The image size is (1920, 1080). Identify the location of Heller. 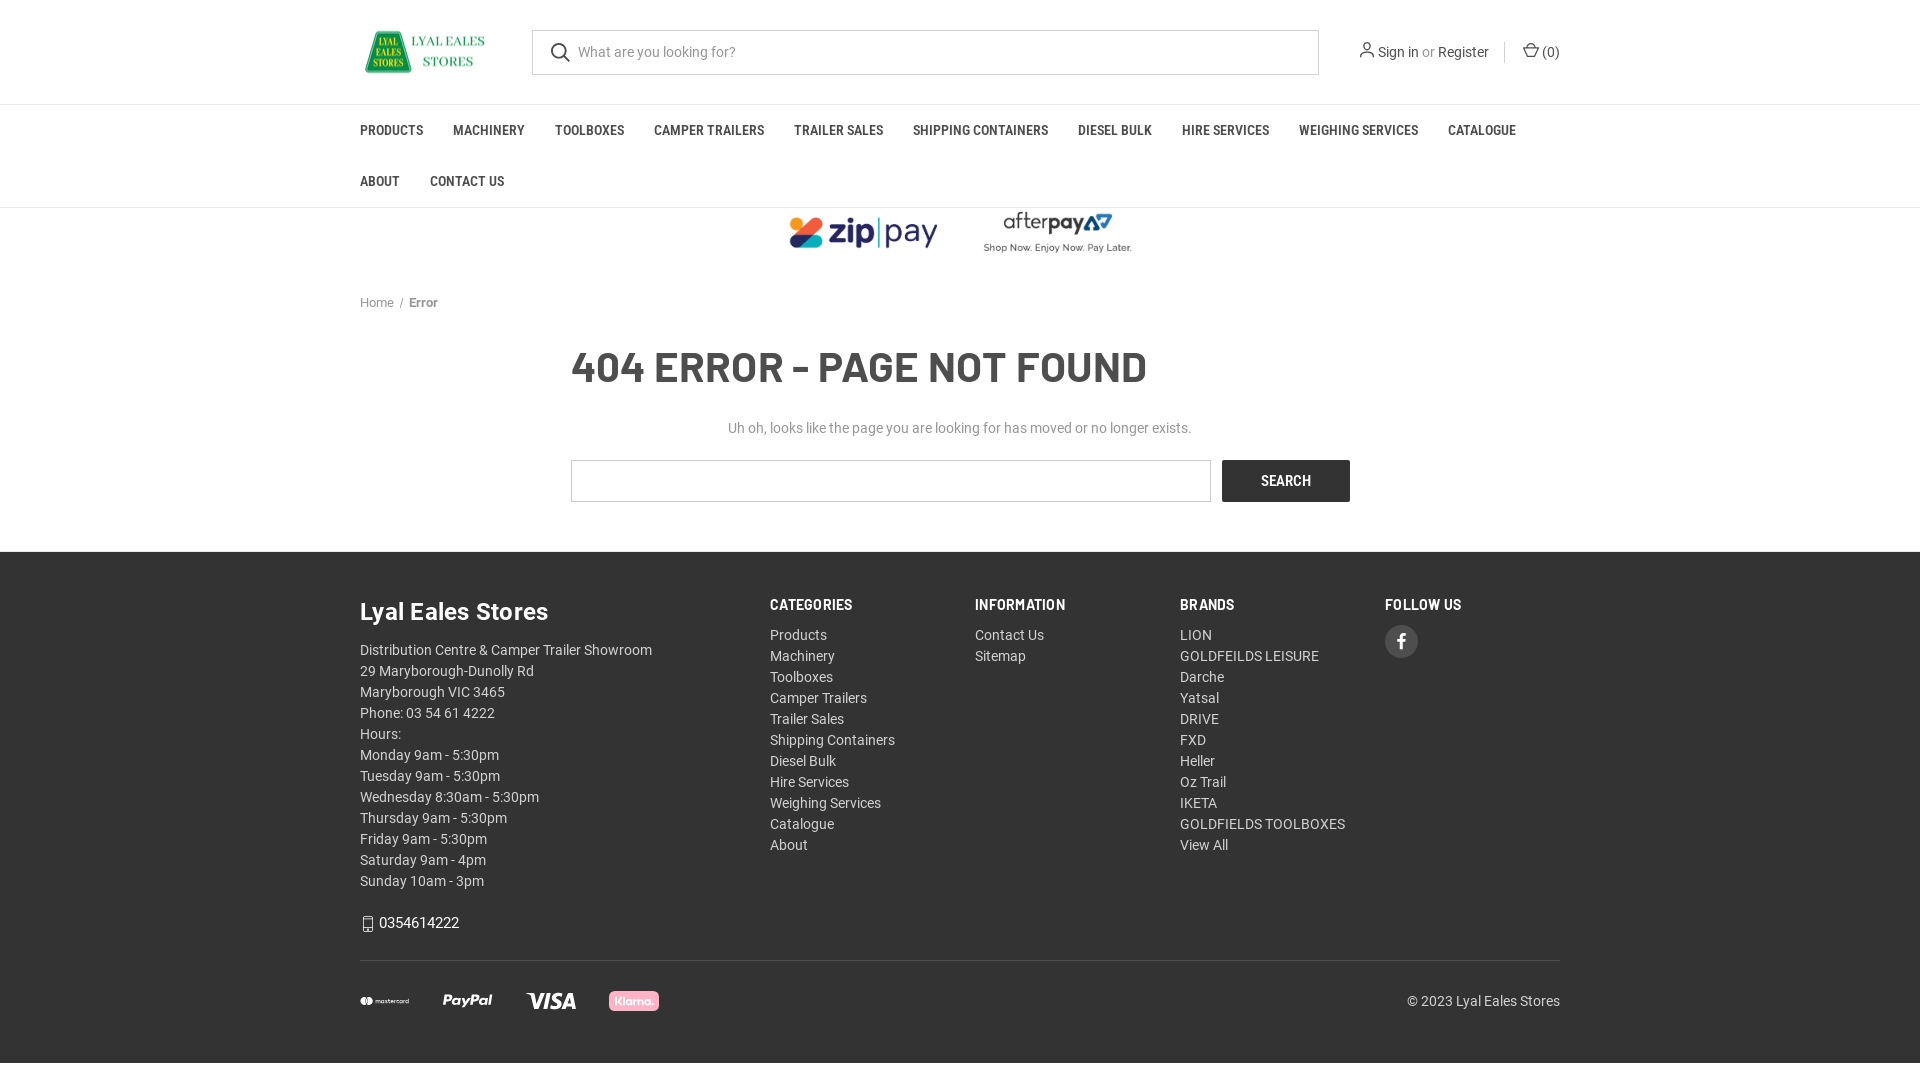
(1198, 761).